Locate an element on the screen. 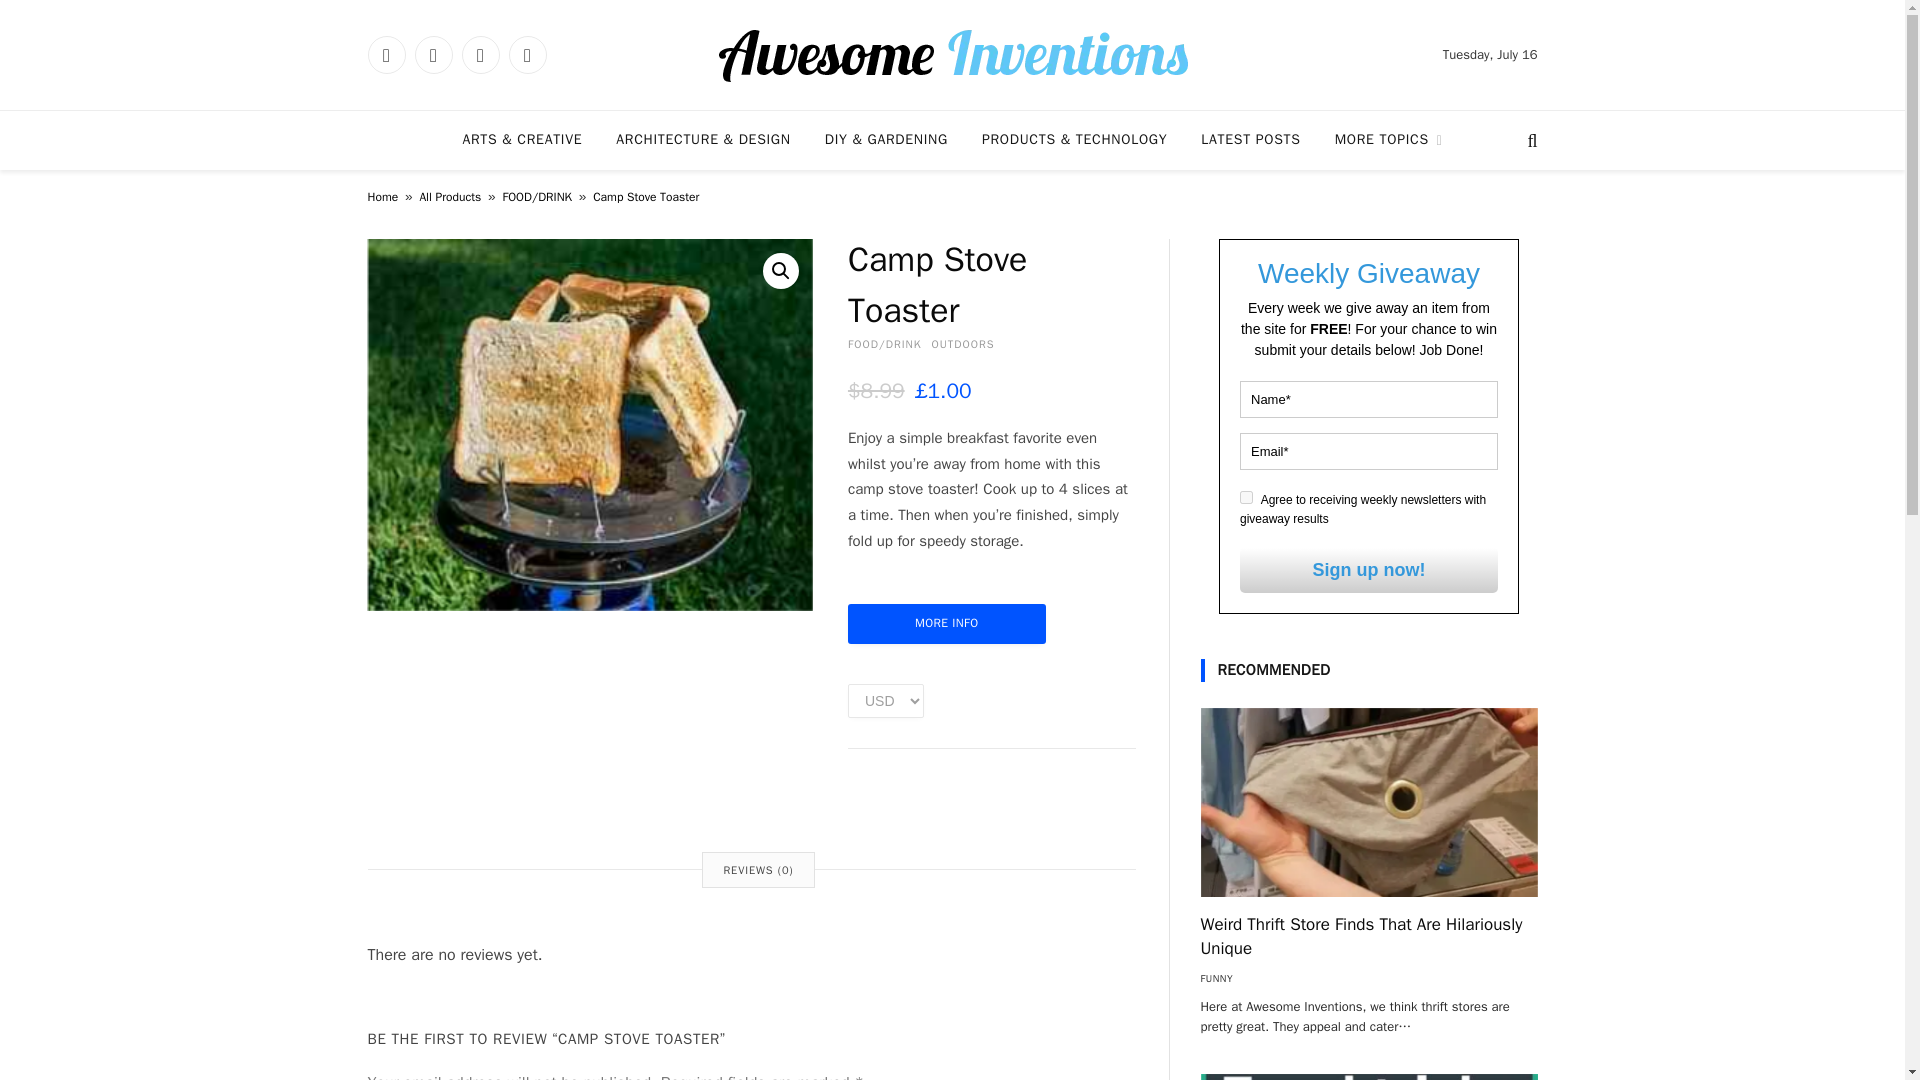  on is located at coordinates (1246, 498).